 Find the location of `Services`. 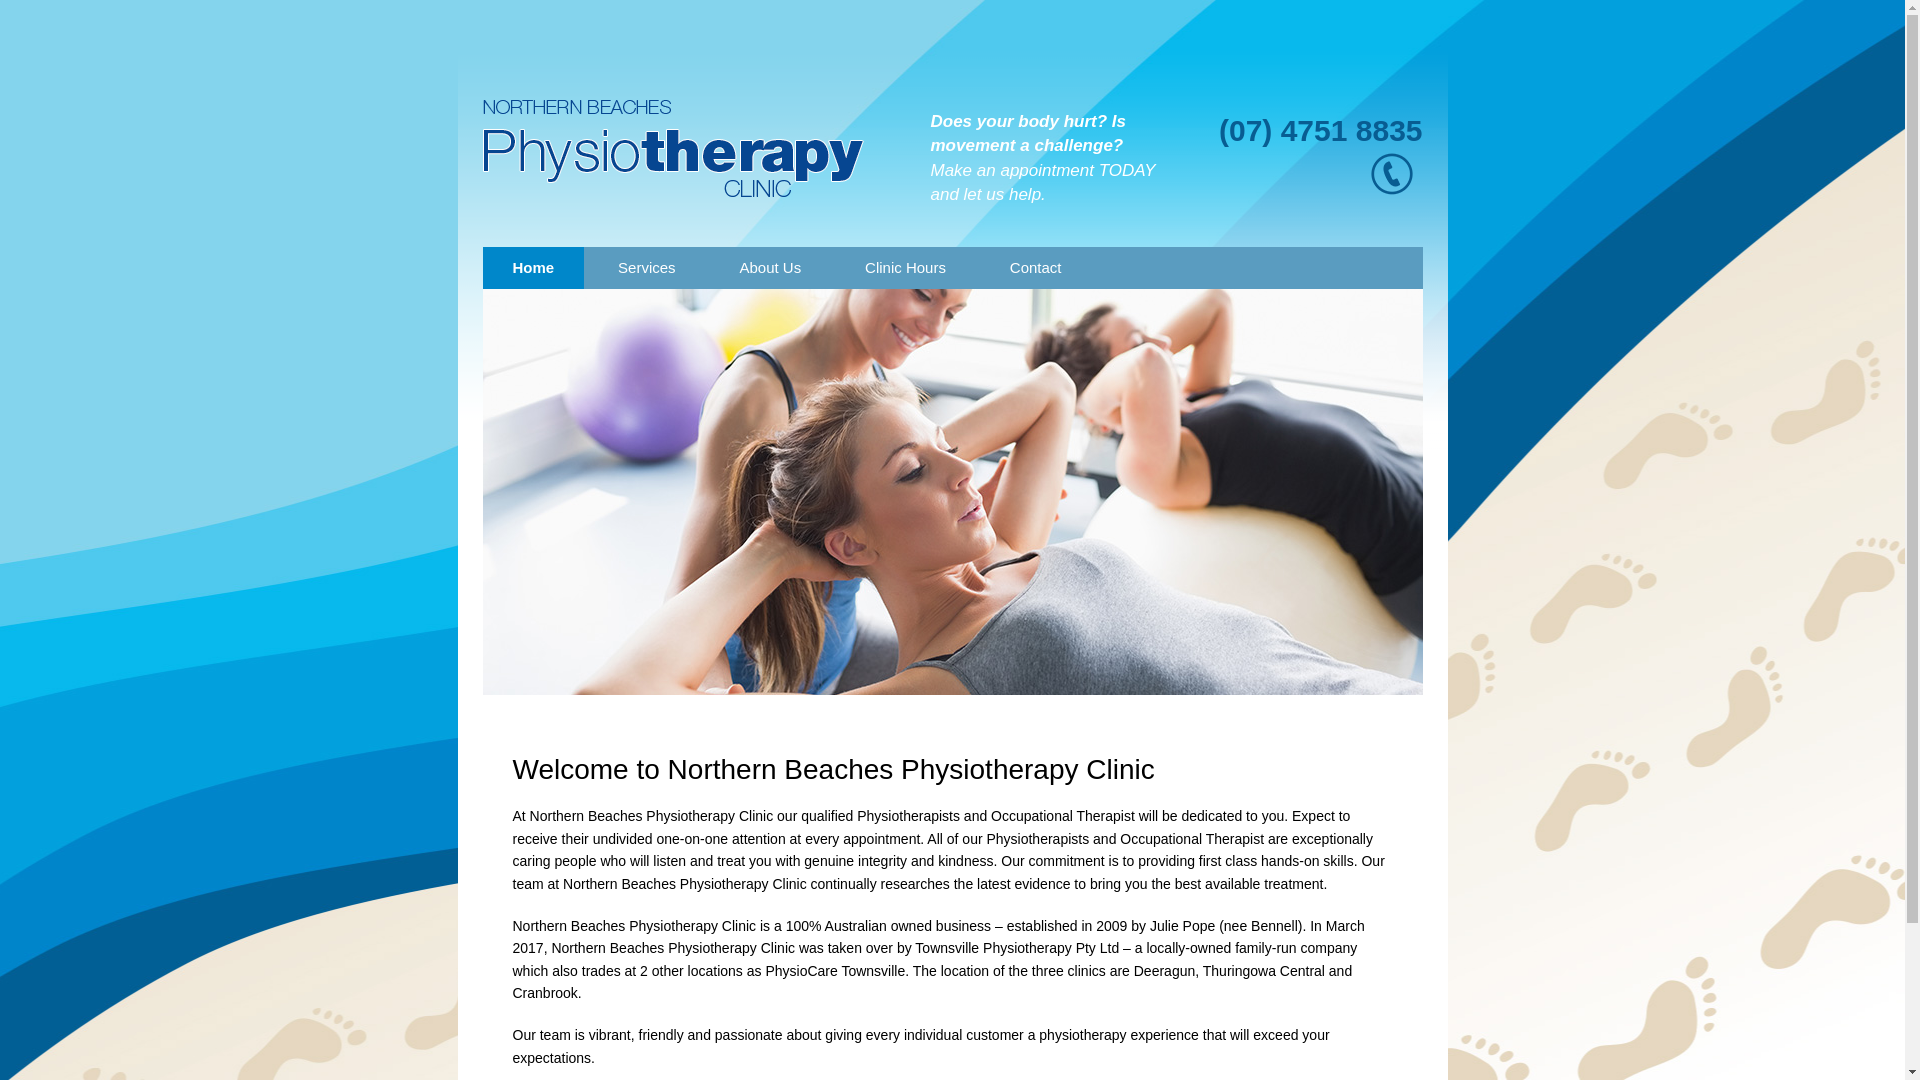

Services is located at coordinates (647, 268).